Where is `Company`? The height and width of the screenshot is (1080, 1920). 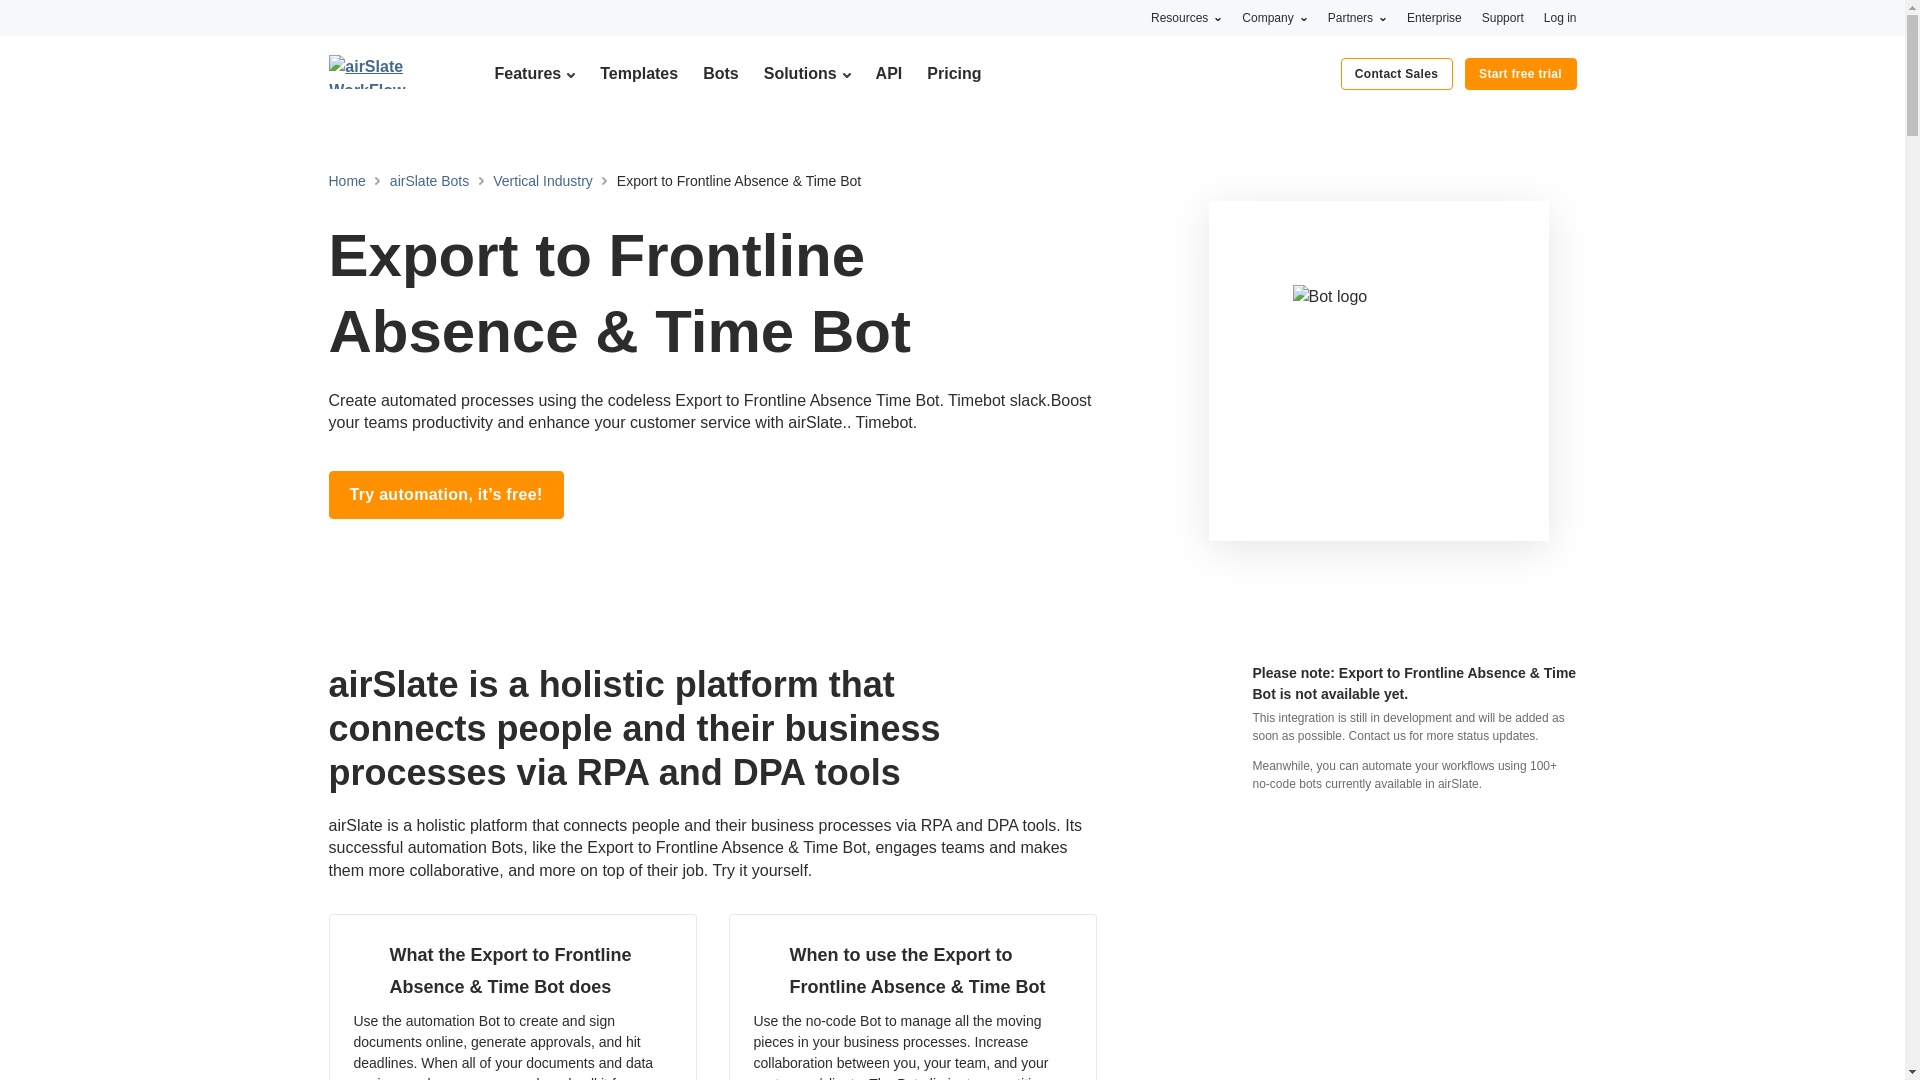 Company is located at coordinates (1274, 17).